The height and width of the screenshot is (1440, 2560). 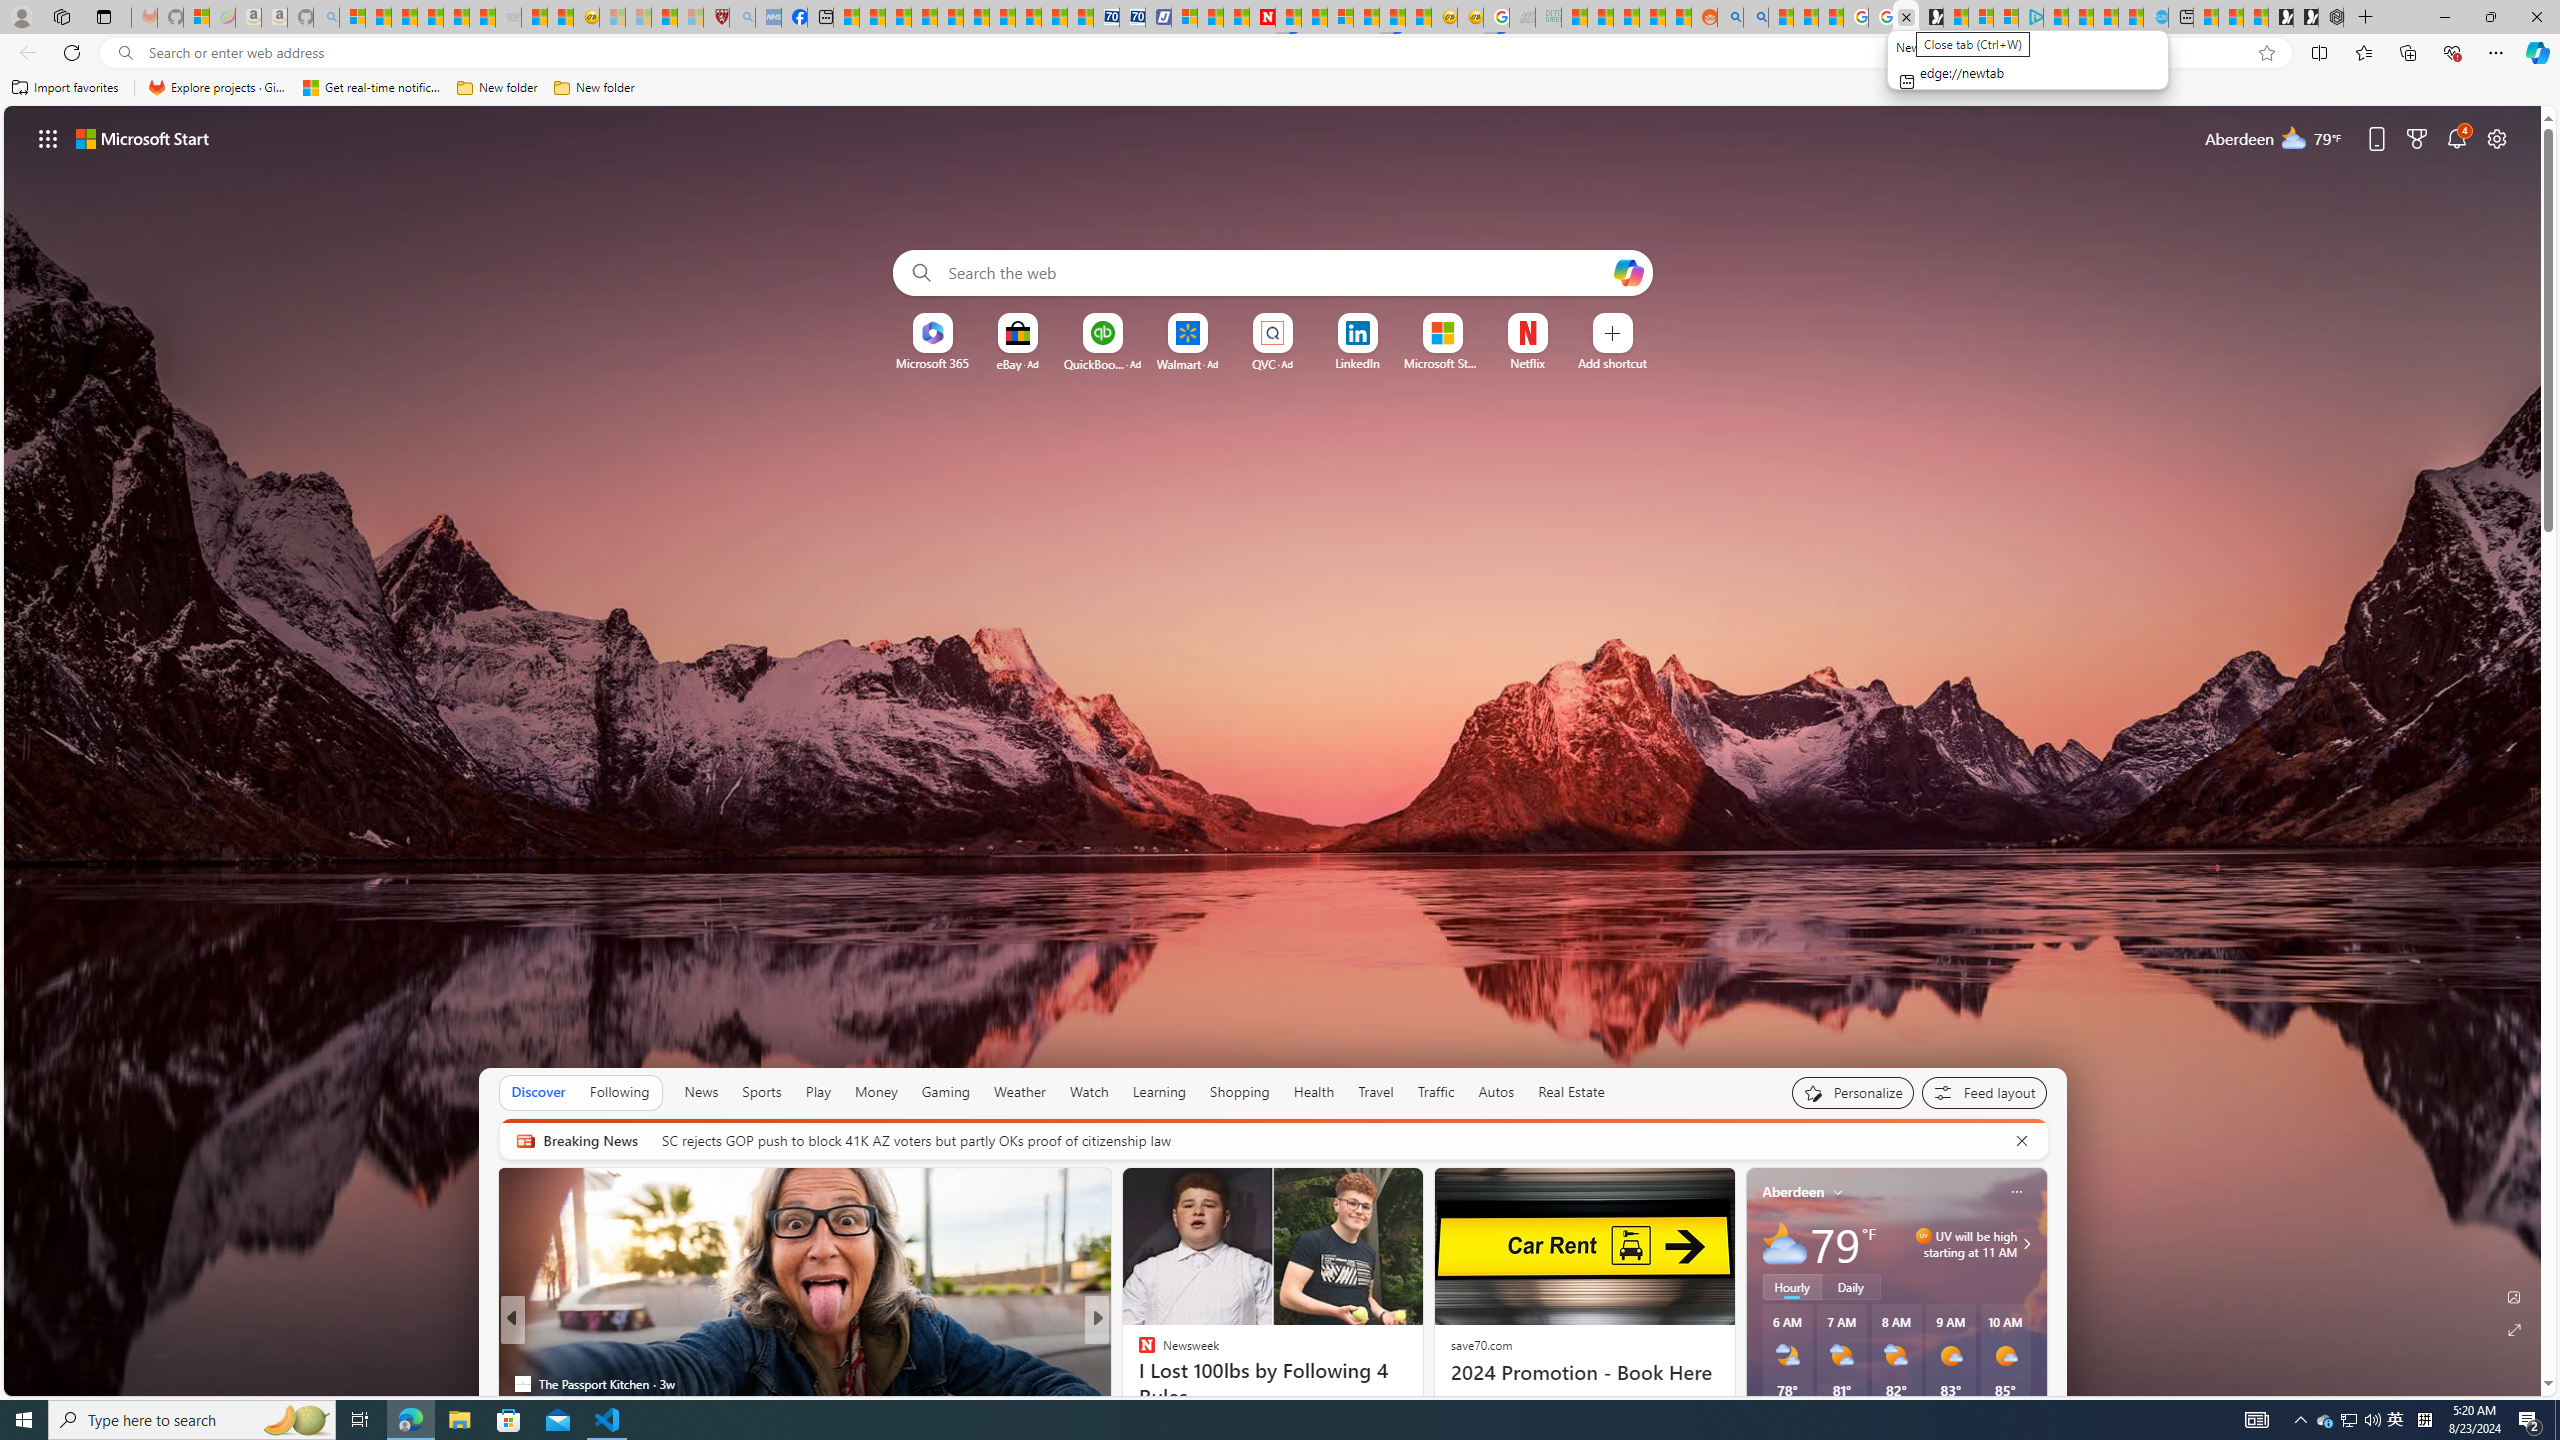 I want to click on 2024 Promotion - Book Here, so click(x=1582, y=1372).